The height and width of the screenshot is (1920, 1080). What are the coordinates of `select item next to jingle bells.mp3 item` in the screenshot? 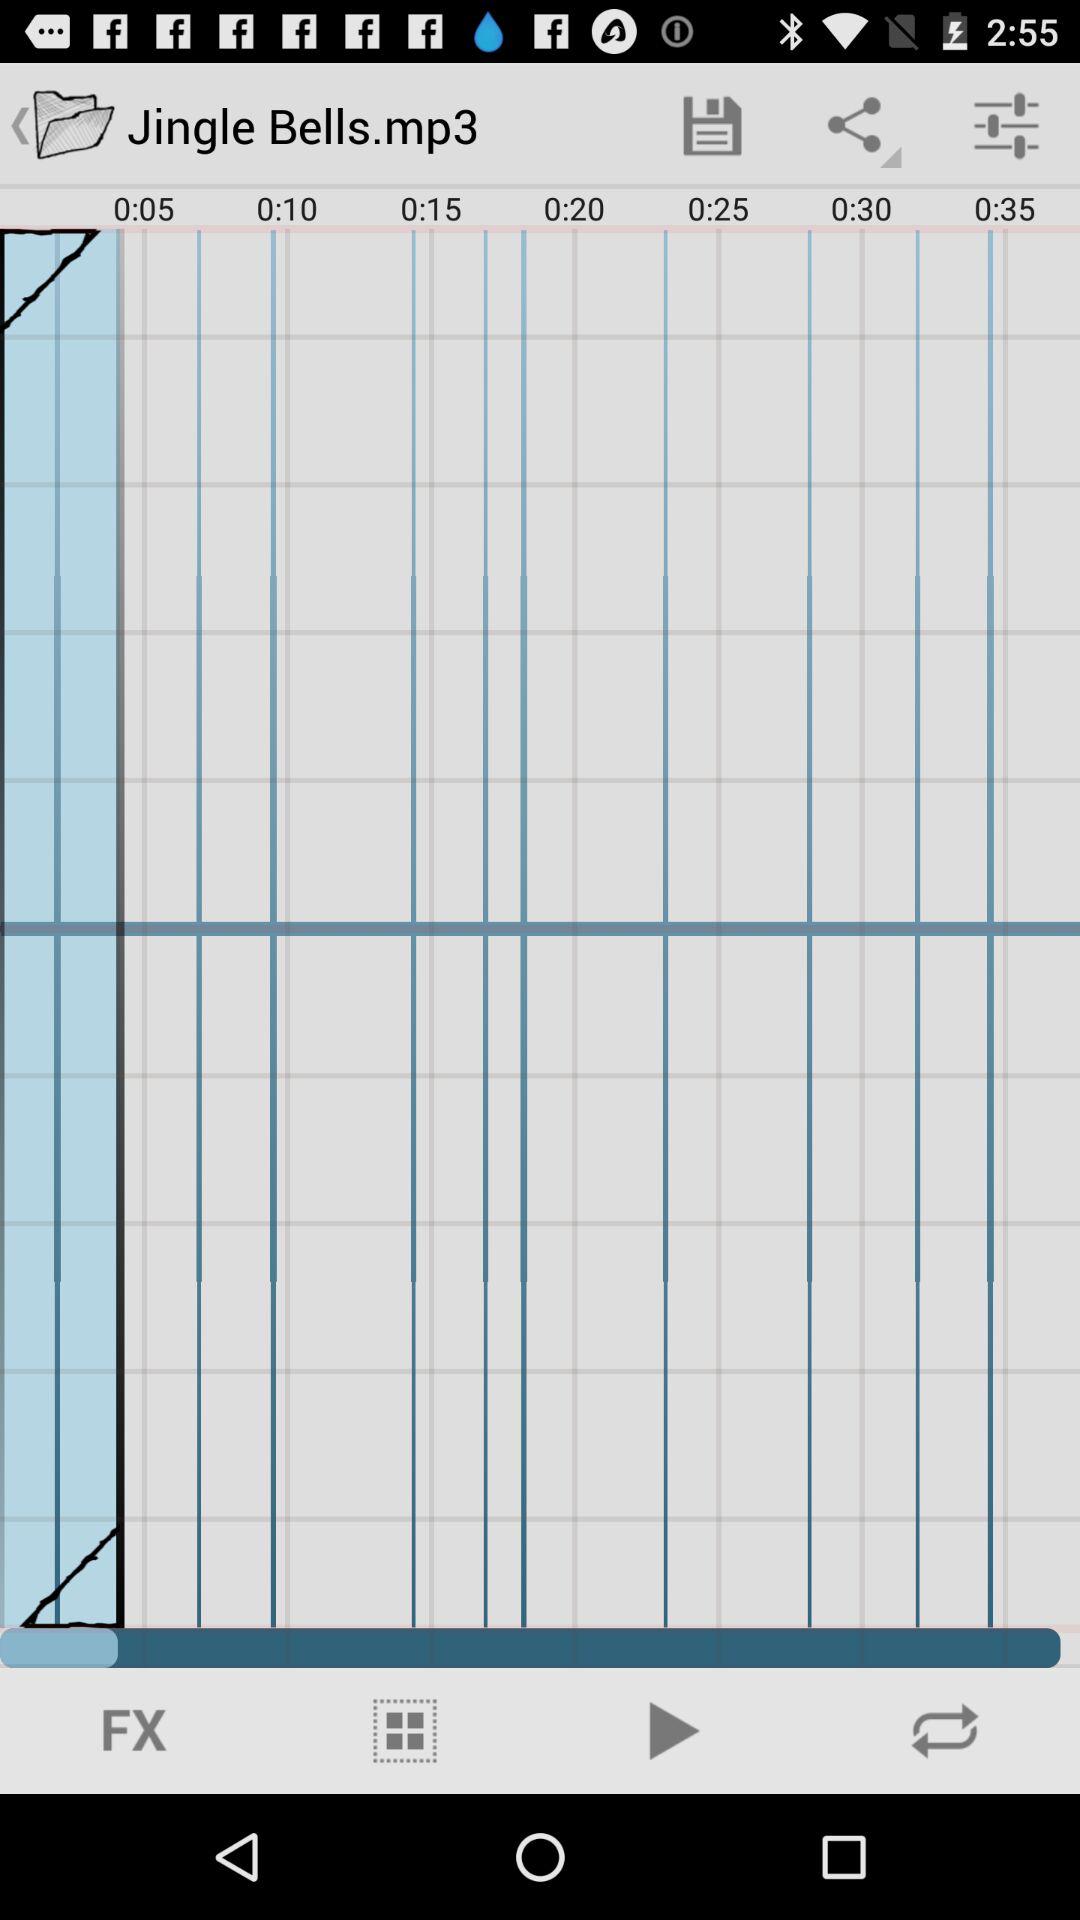 It's located at (712, 126).